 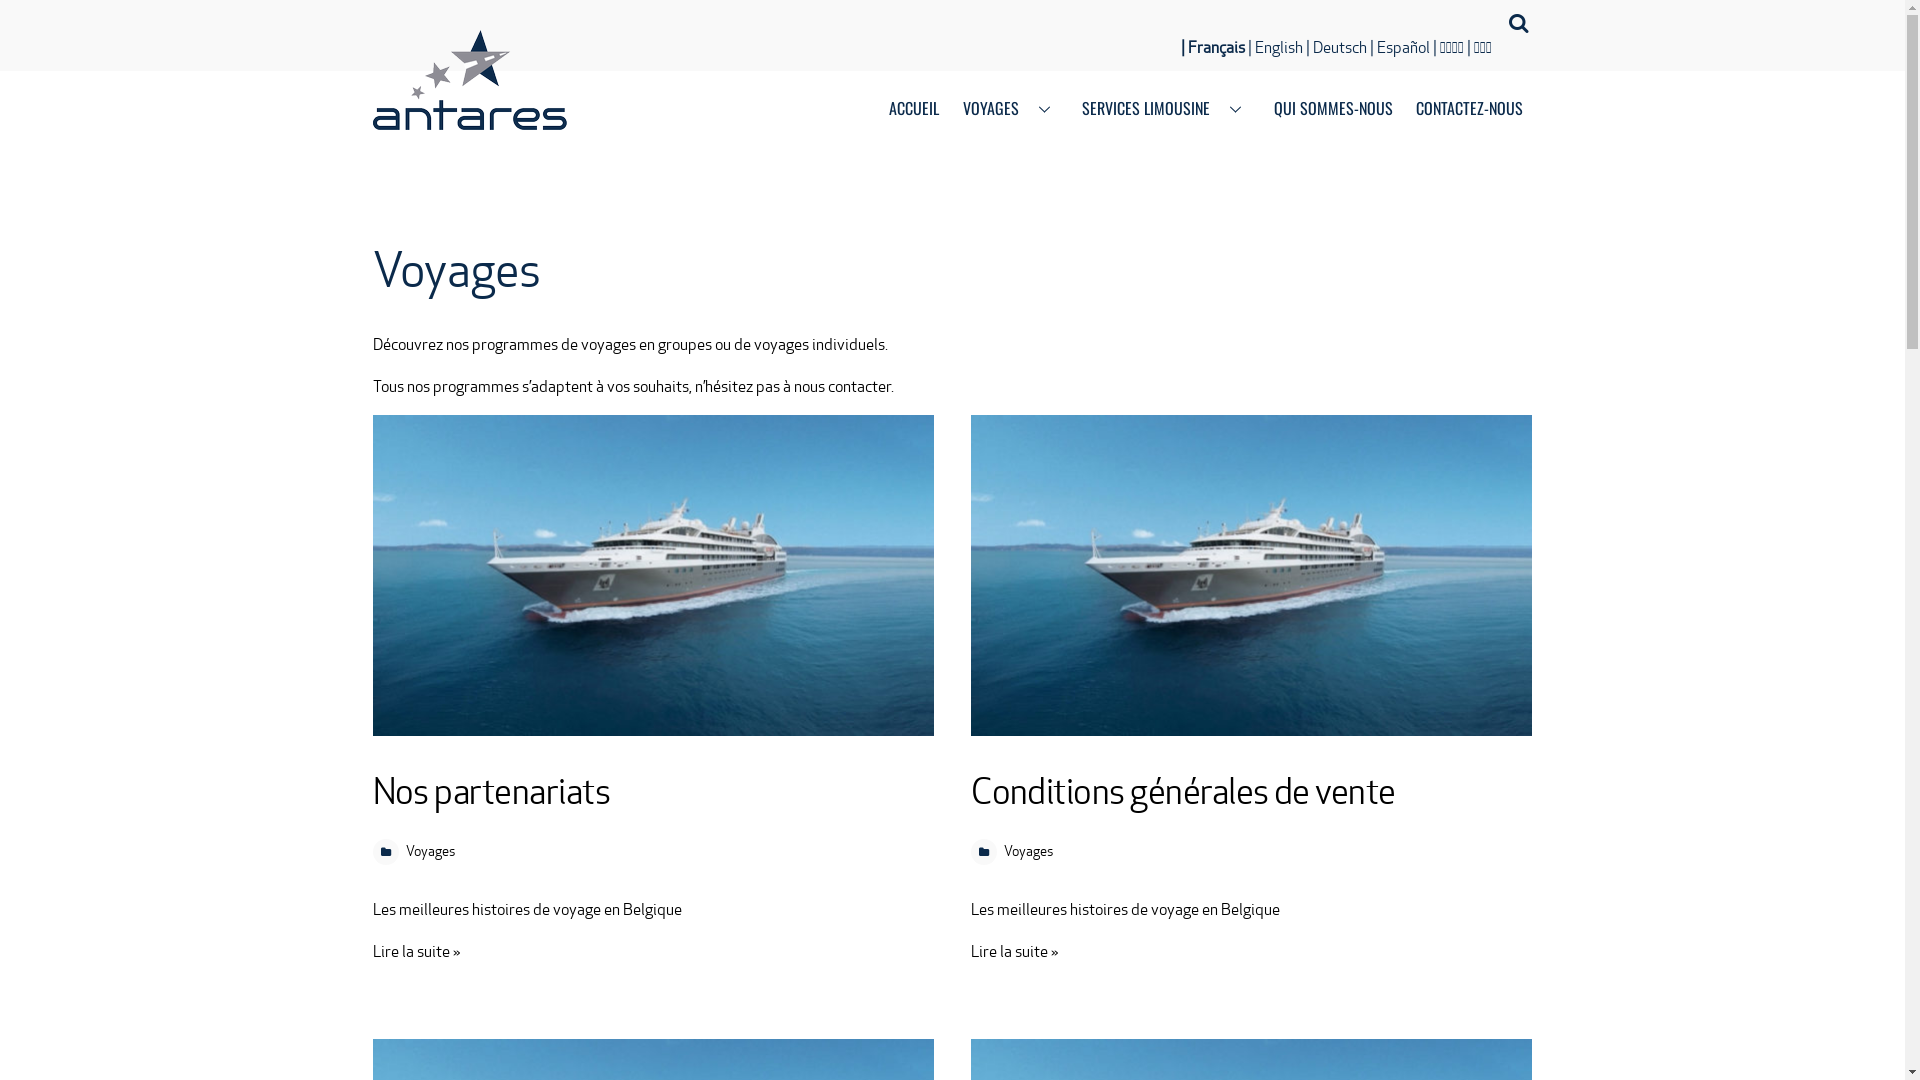 What do you see at coordinates (1517, 24) in the screenshot?
I see `Search` at bounding box center [1517, 24].